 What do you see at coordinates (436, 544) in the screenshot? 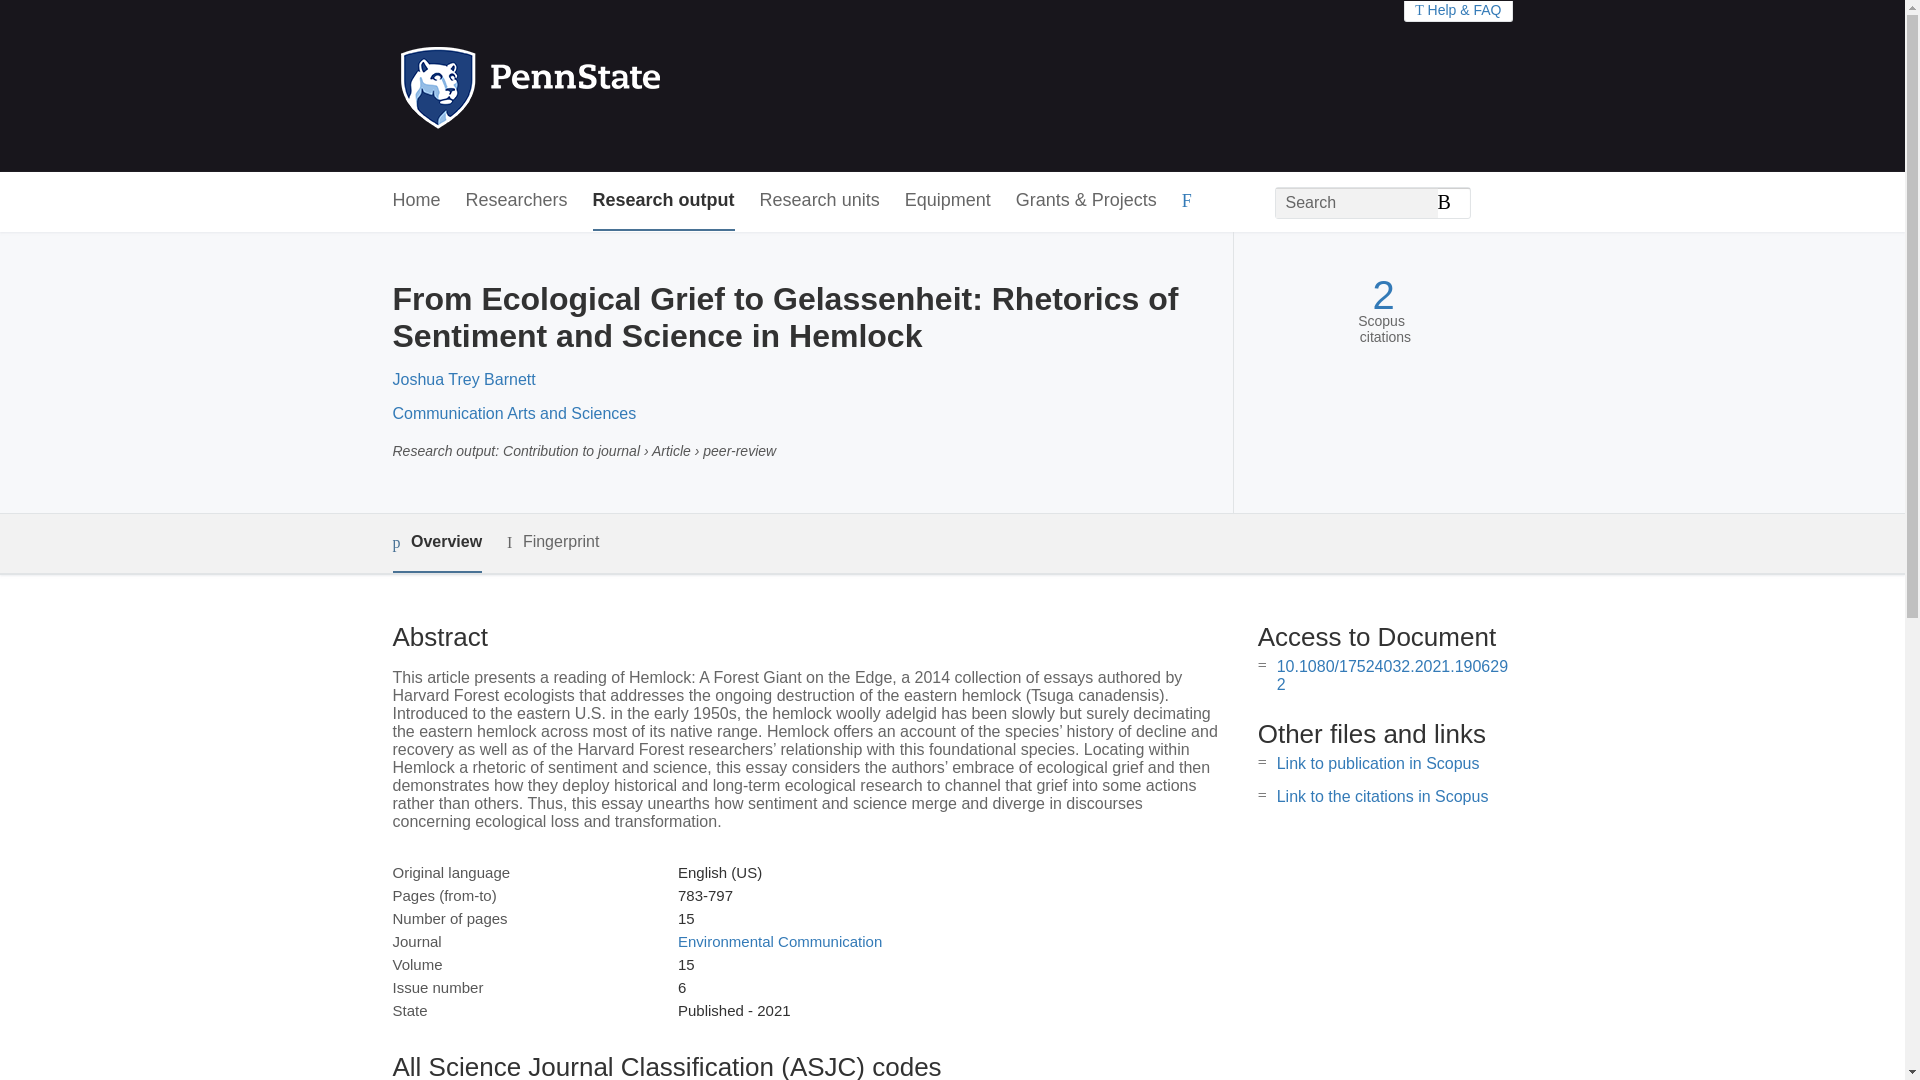
I see `Overview` at bounding box center [436, 544].